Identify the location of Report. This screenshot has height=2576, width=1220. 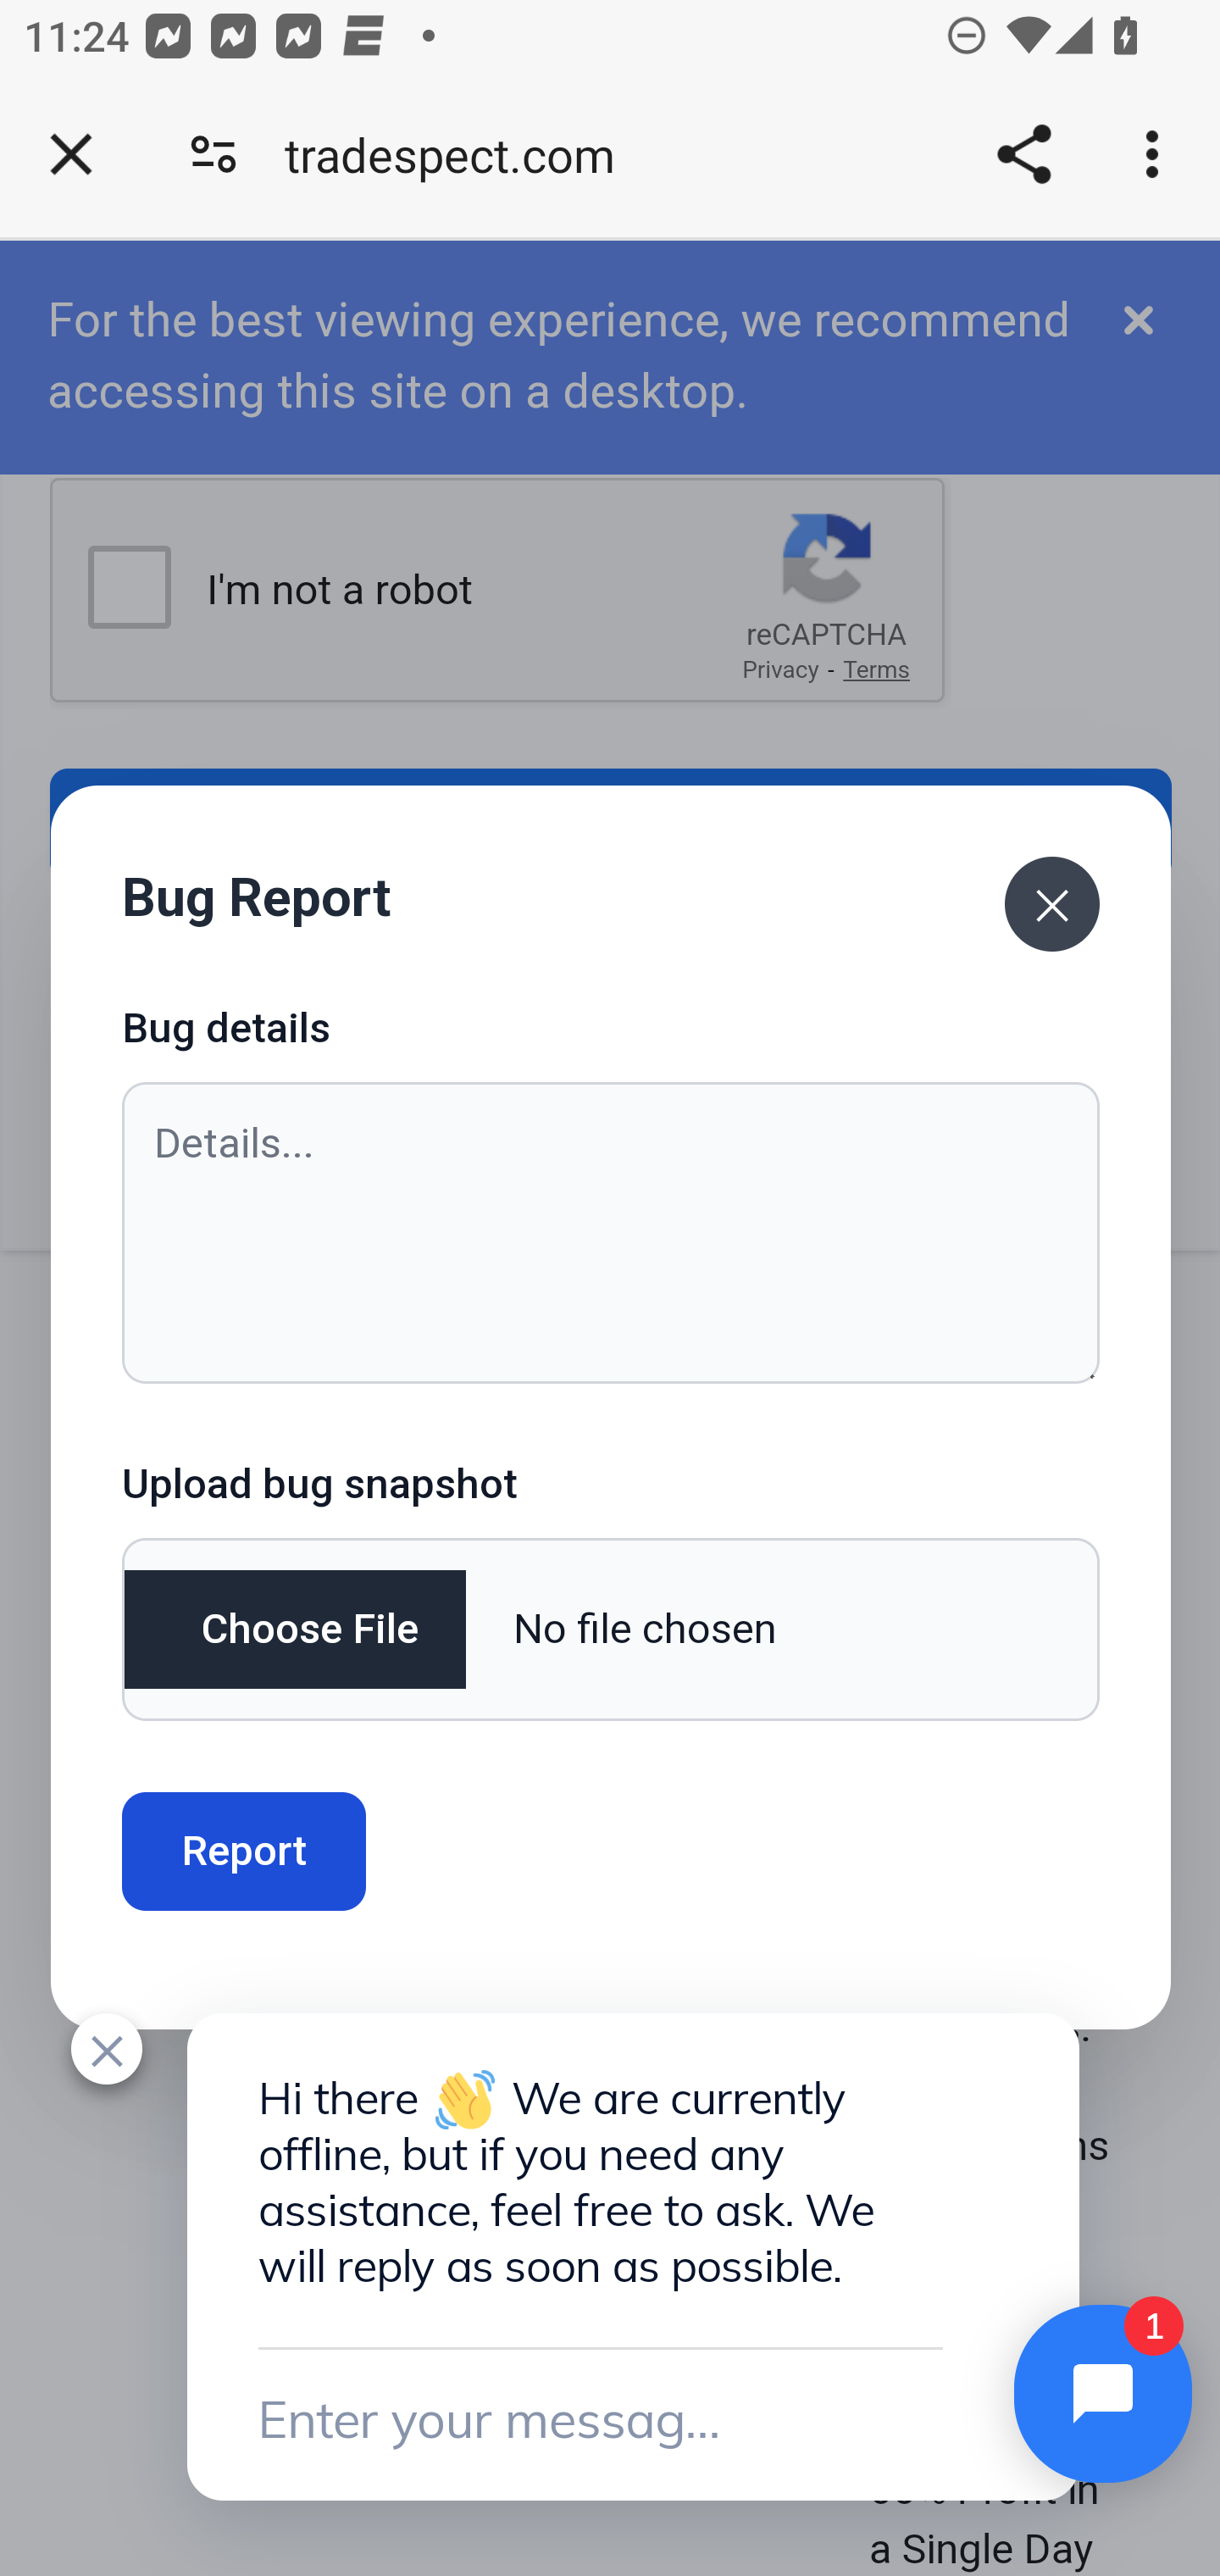
(244, 1851).